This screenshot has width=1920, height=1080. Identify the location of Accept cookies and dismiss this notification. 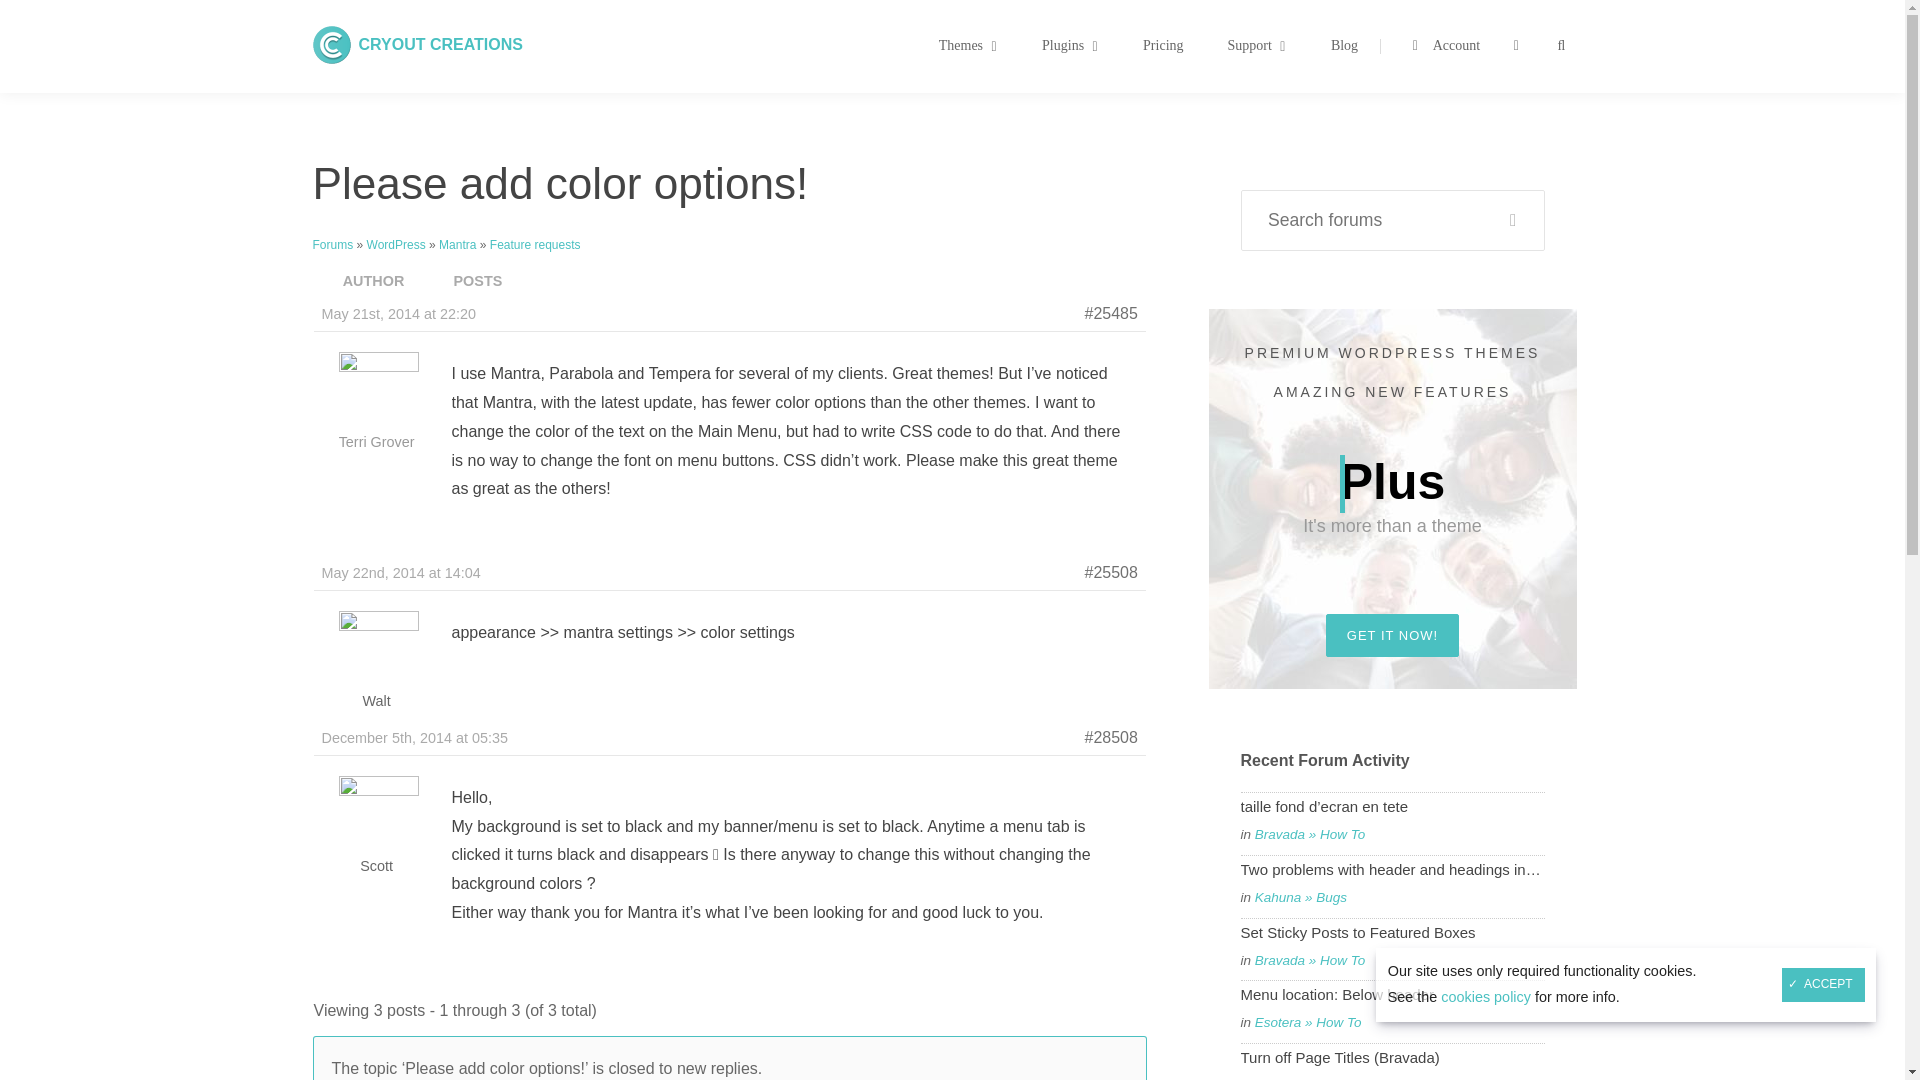
(1185, 46).